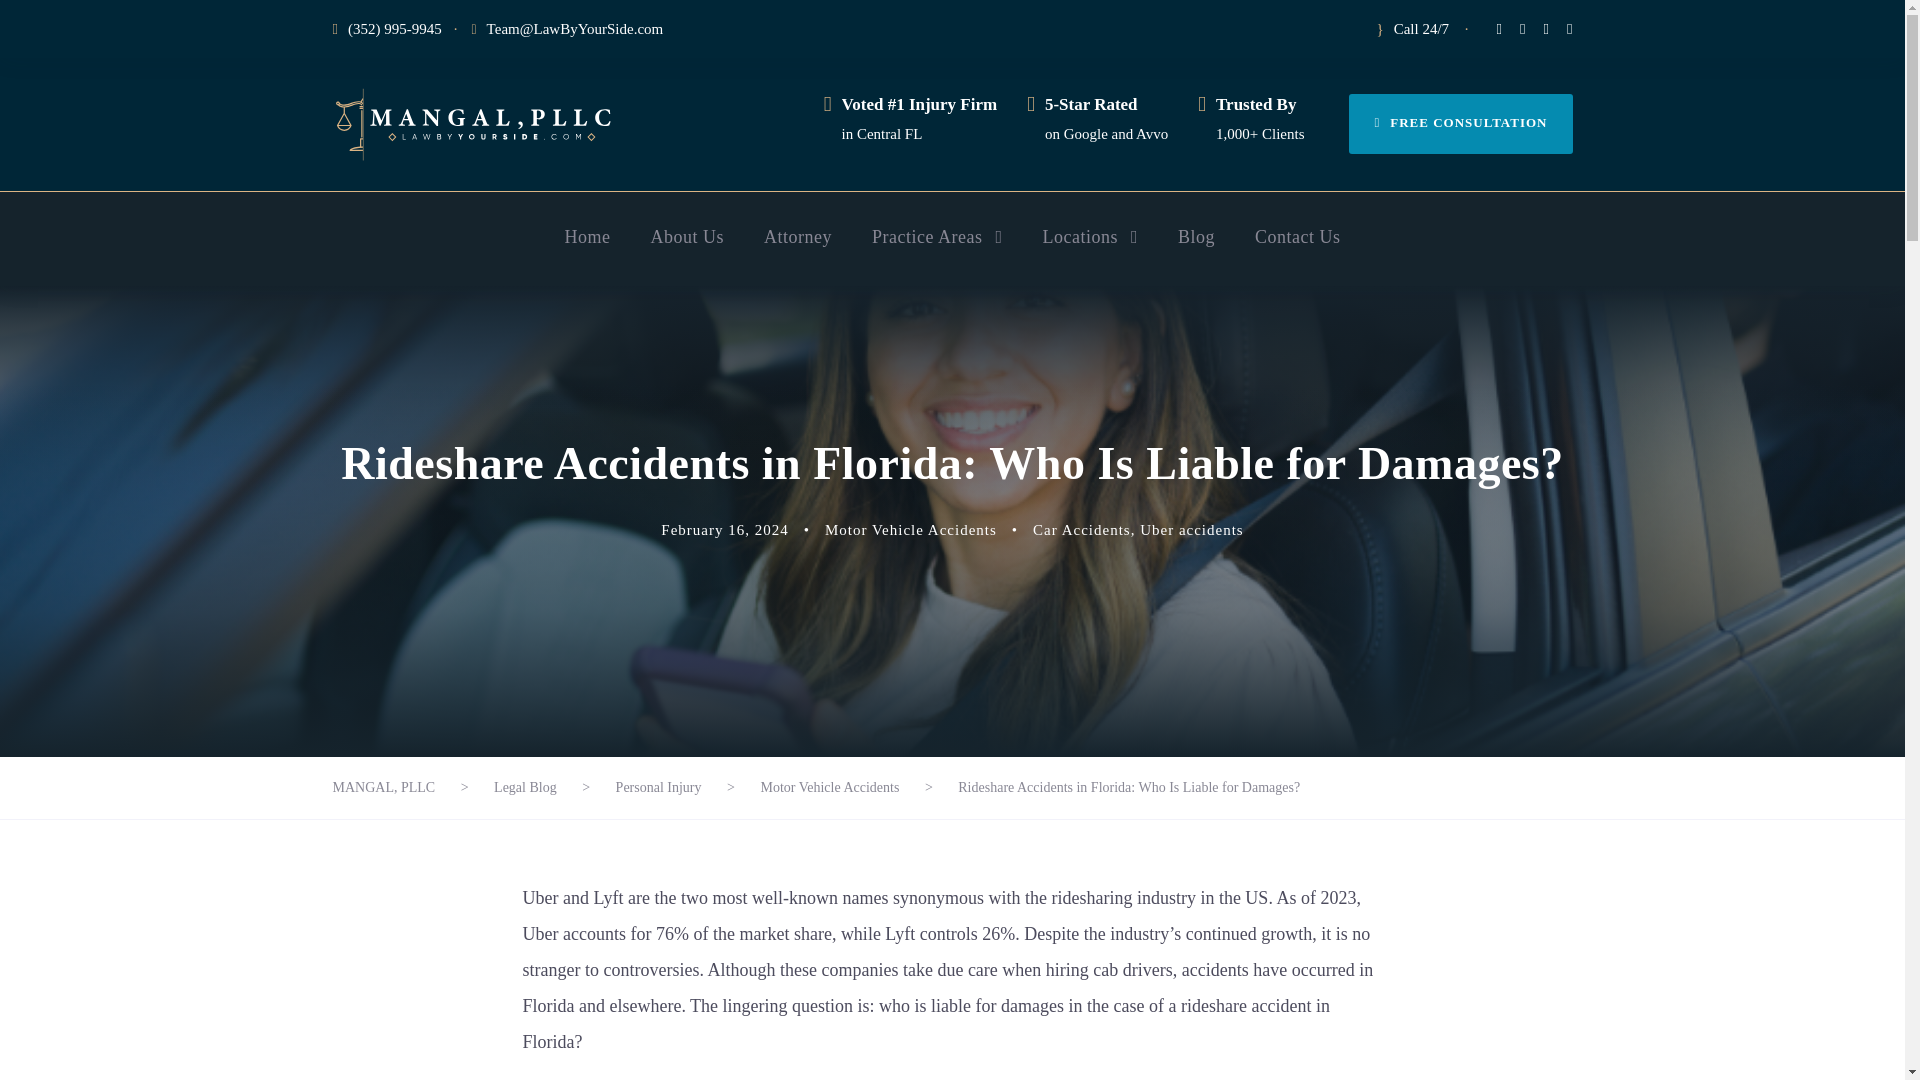  What do you see at coordinates (384, 786) in the screenshot?
I see `Go to MANGAL, PLLC.` at bounding box center [384, 786].